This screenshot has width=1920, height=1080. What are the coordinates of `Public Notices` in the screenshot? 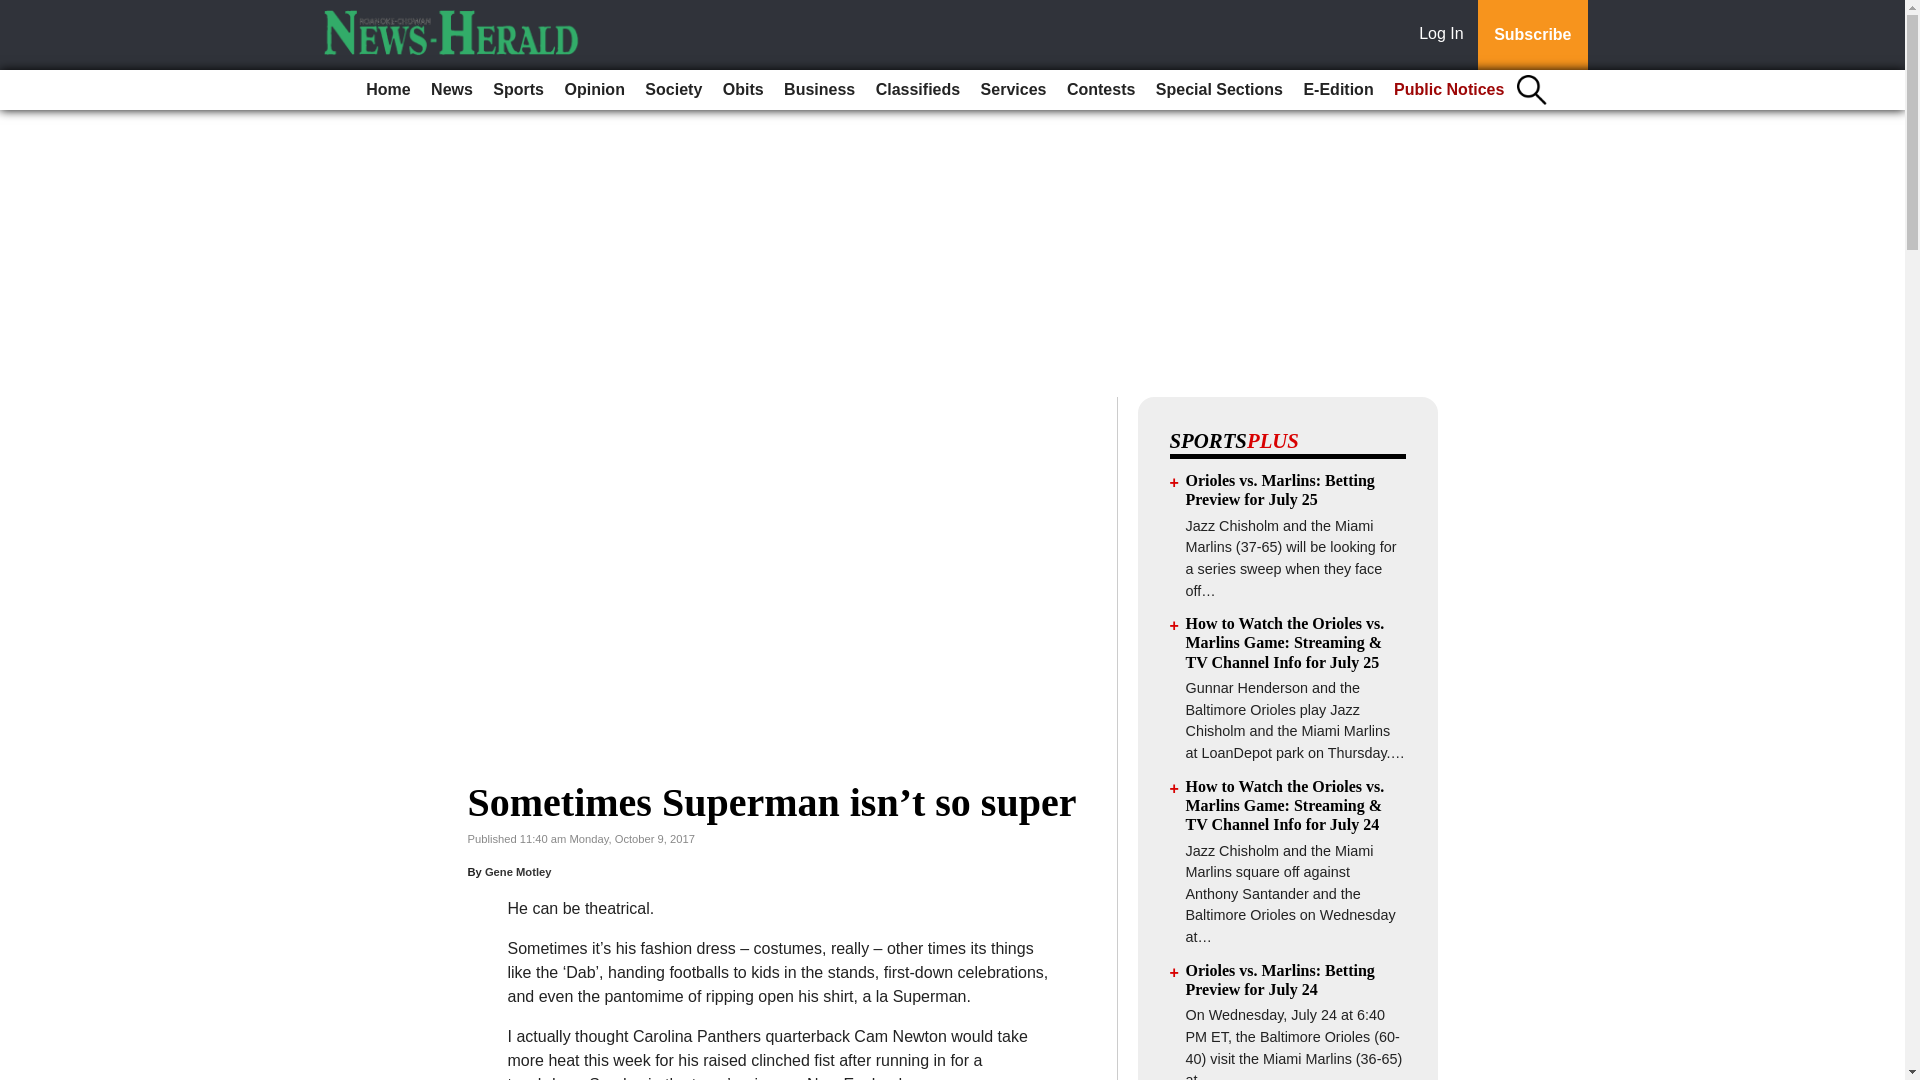 It's located at (1449, 90).